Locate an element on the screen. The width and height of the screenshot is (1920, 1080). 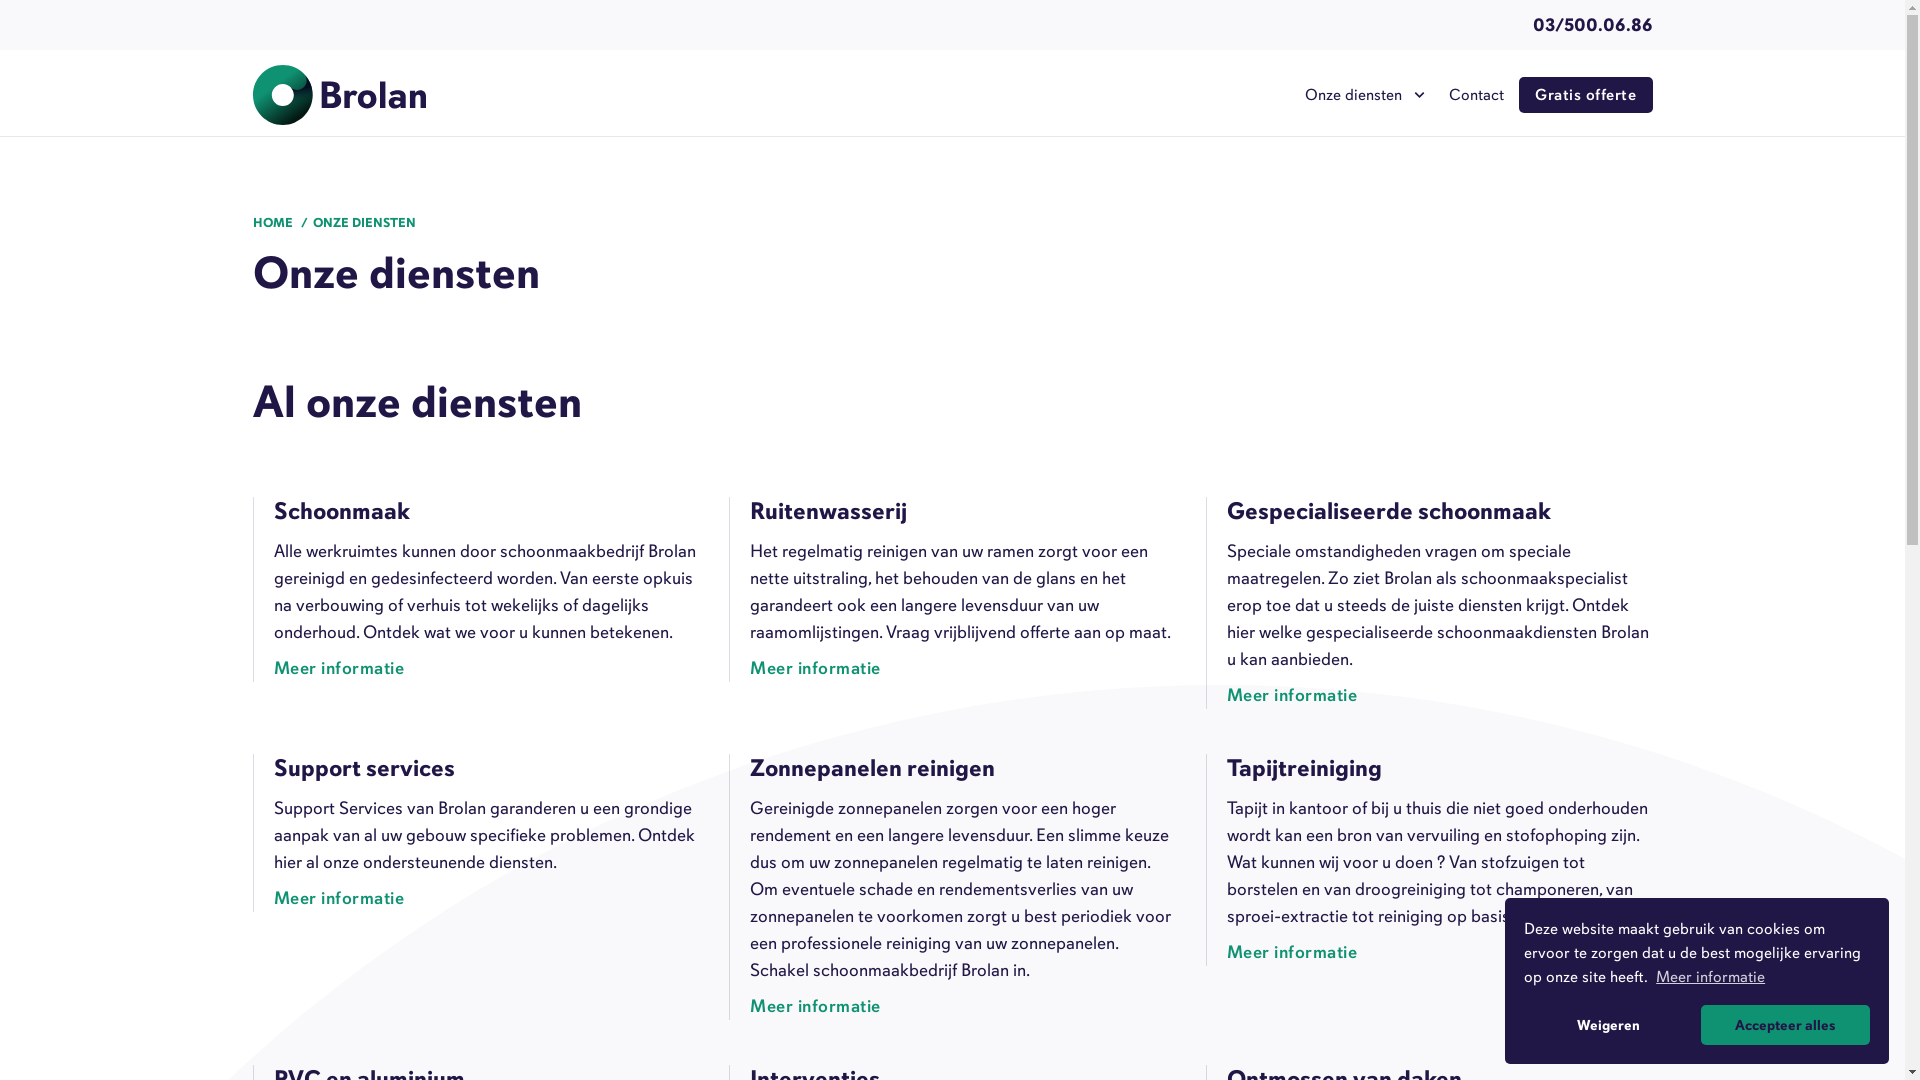
Meer informatie is located at coordinates (821, 1008).